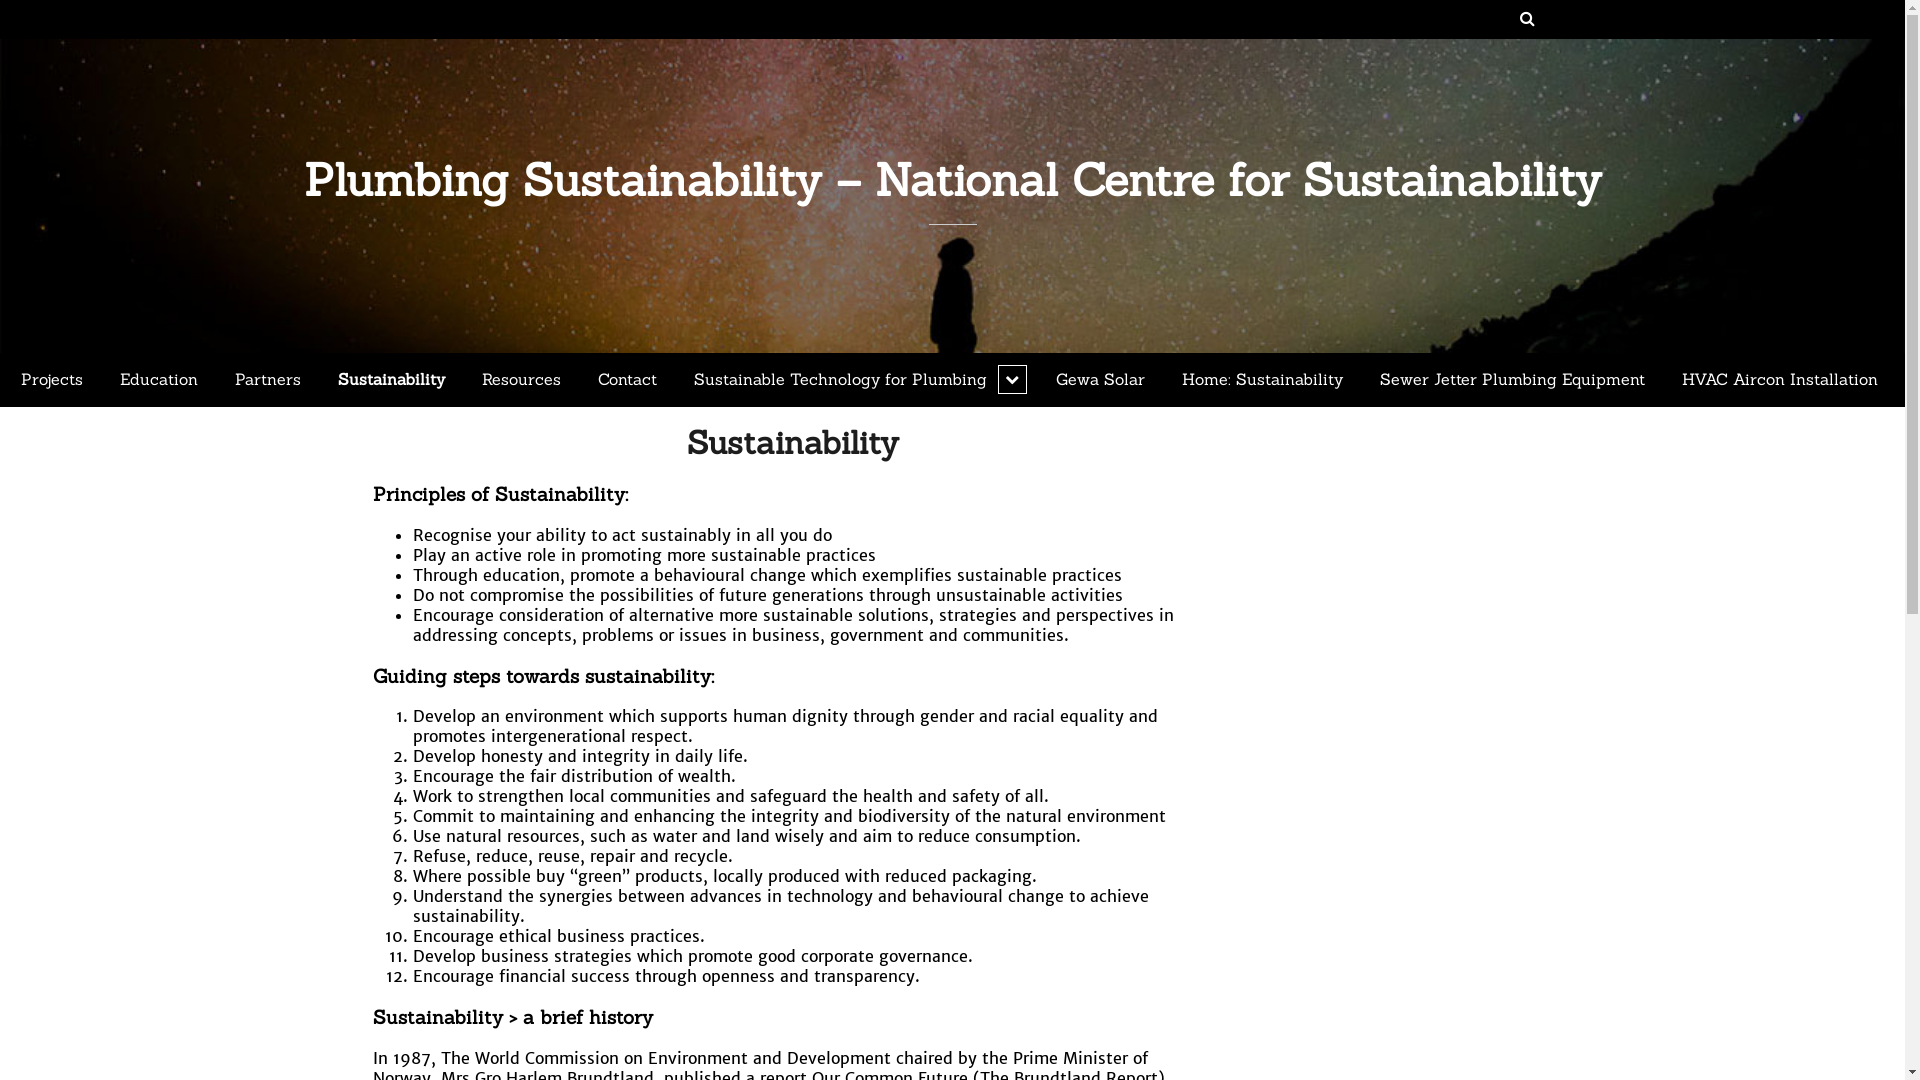 The width and height of the screenshot is (1920, 1080). What do you see at coordinates (1262, 380) in the screenshot?
I see `Home: Sustainability` at bounding box center [1262, 380].